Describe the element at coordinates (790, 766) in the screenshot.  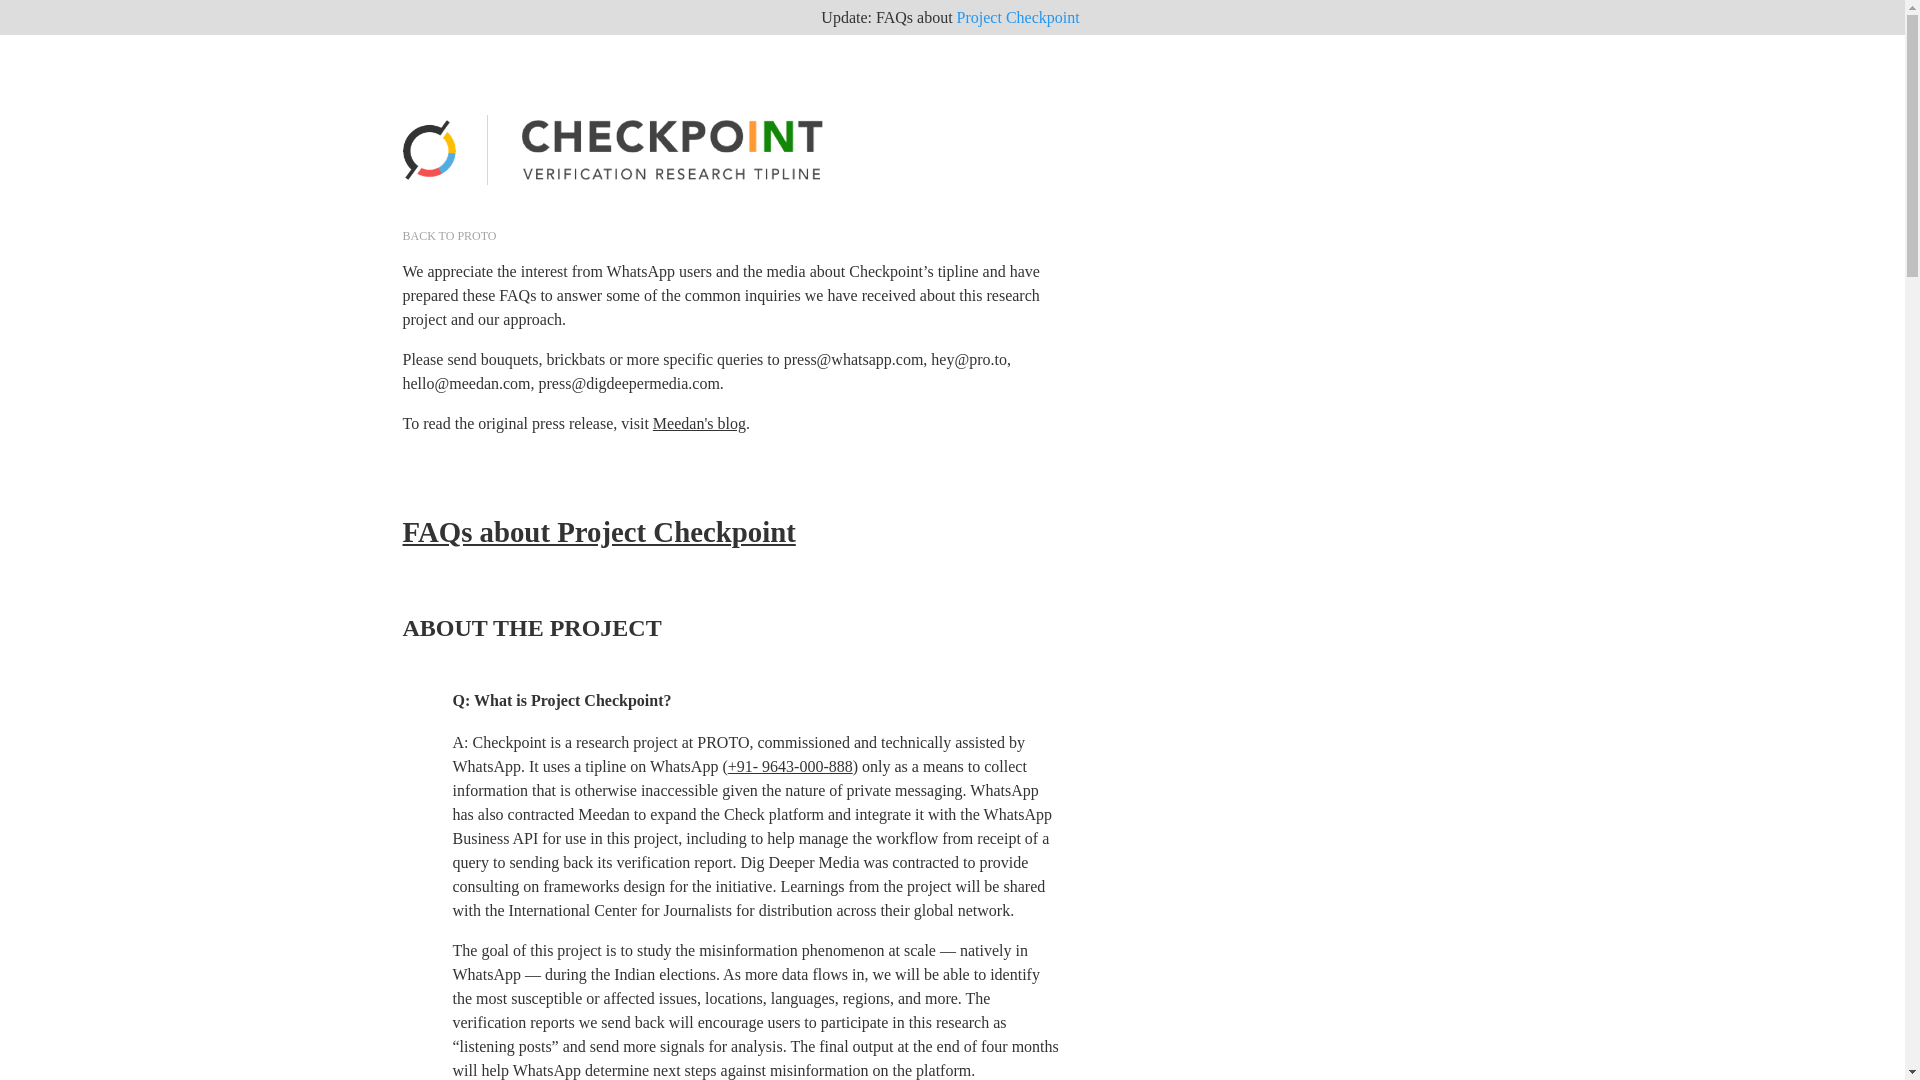
I see `Send WhatsApp message to the tipline` at that location.